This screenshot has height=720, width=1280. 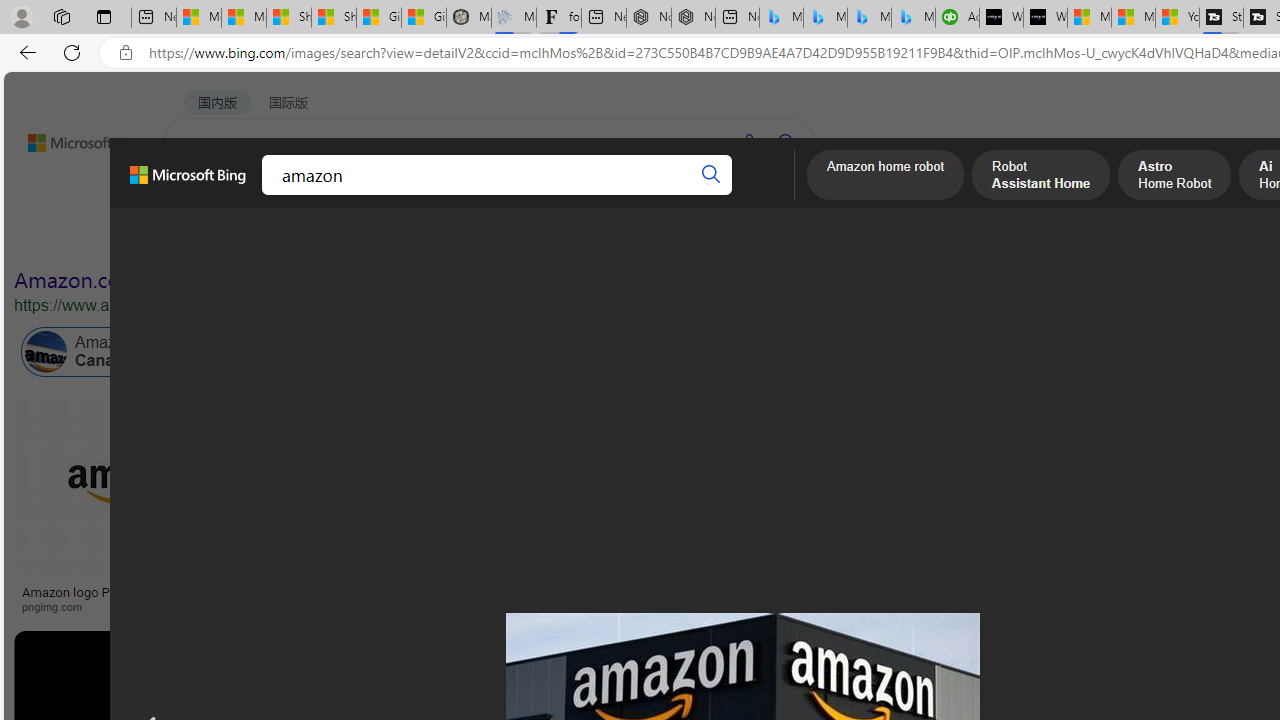 I want to click on Two Reasons Why Retailers Need to Leverage Amazon, so click(x=396, y=598).